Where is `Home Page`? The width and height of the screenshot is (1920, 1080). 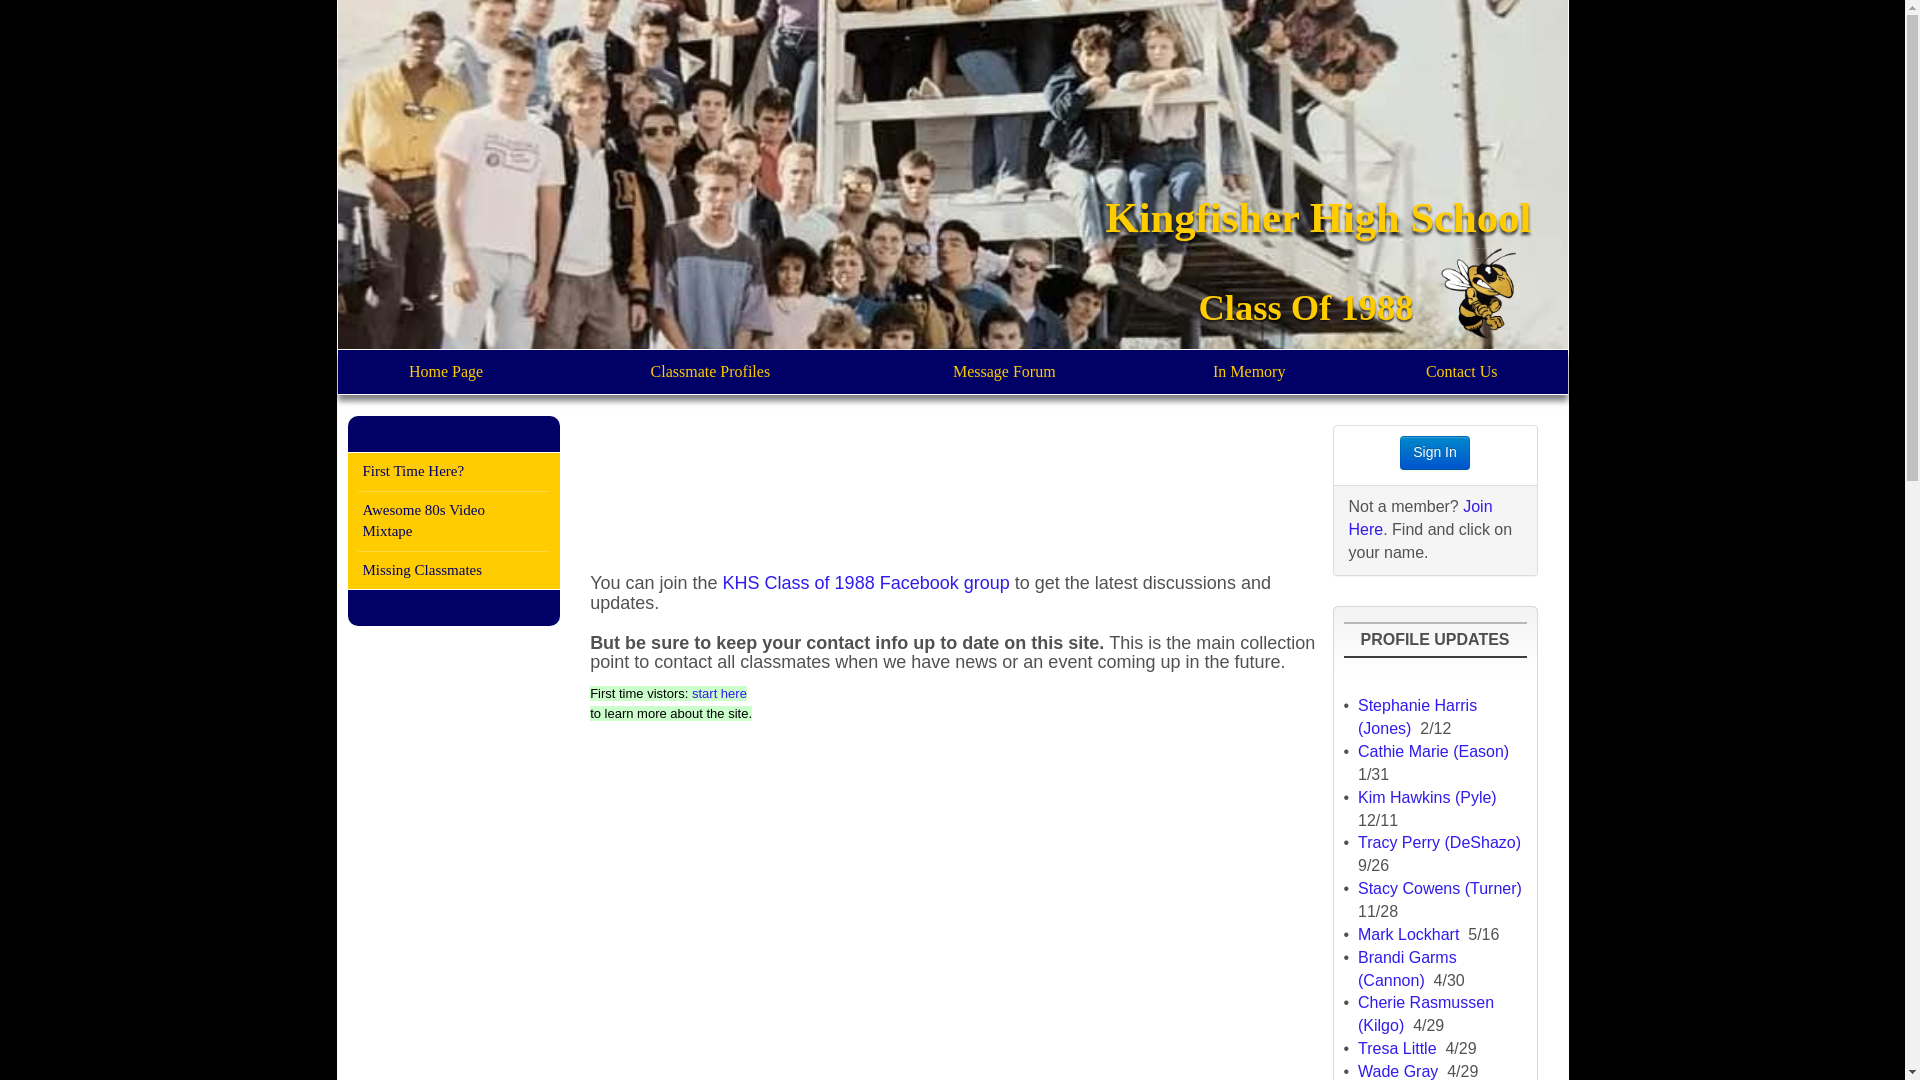 Home Page is located at coordinates (446, 372).